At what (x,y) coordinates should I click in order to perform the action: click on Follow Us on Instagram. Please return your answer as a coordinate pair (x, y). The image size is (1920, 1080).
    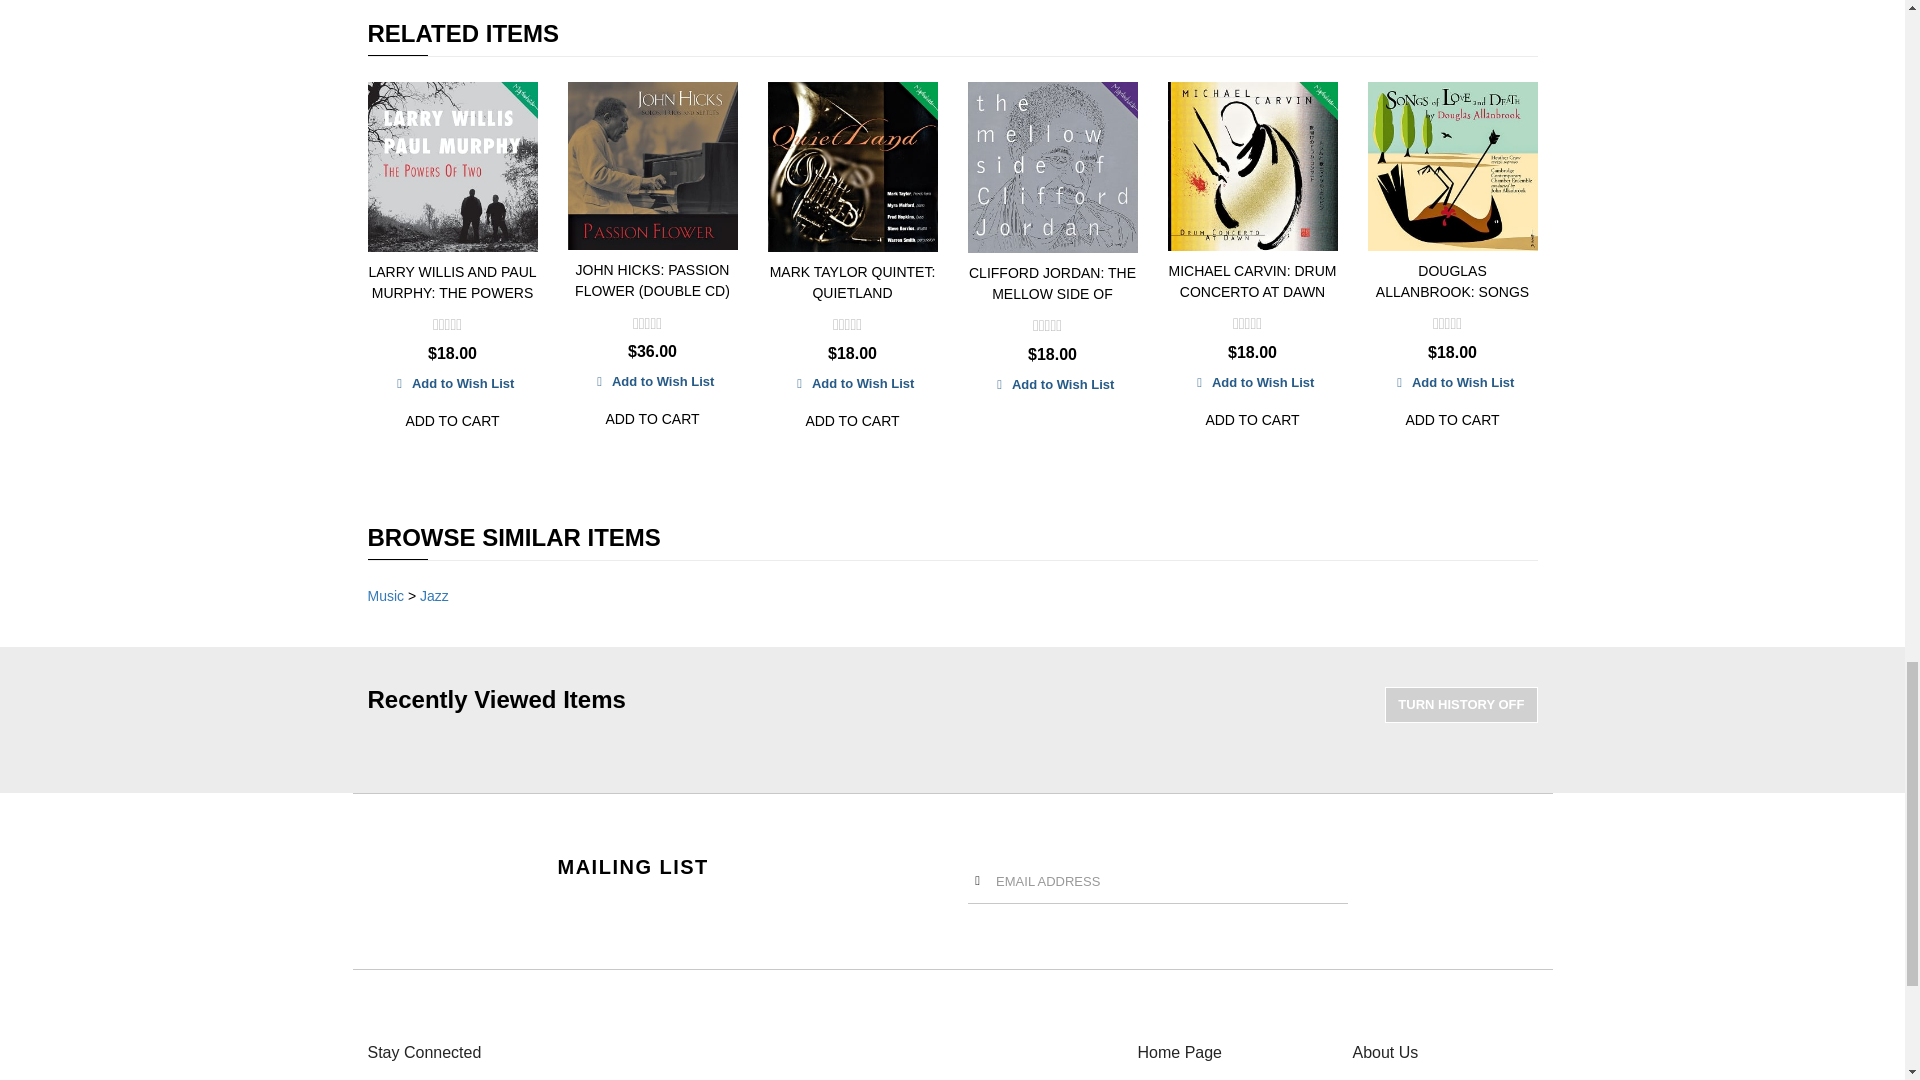
    Looking at the image, I should click on (542, 1077).